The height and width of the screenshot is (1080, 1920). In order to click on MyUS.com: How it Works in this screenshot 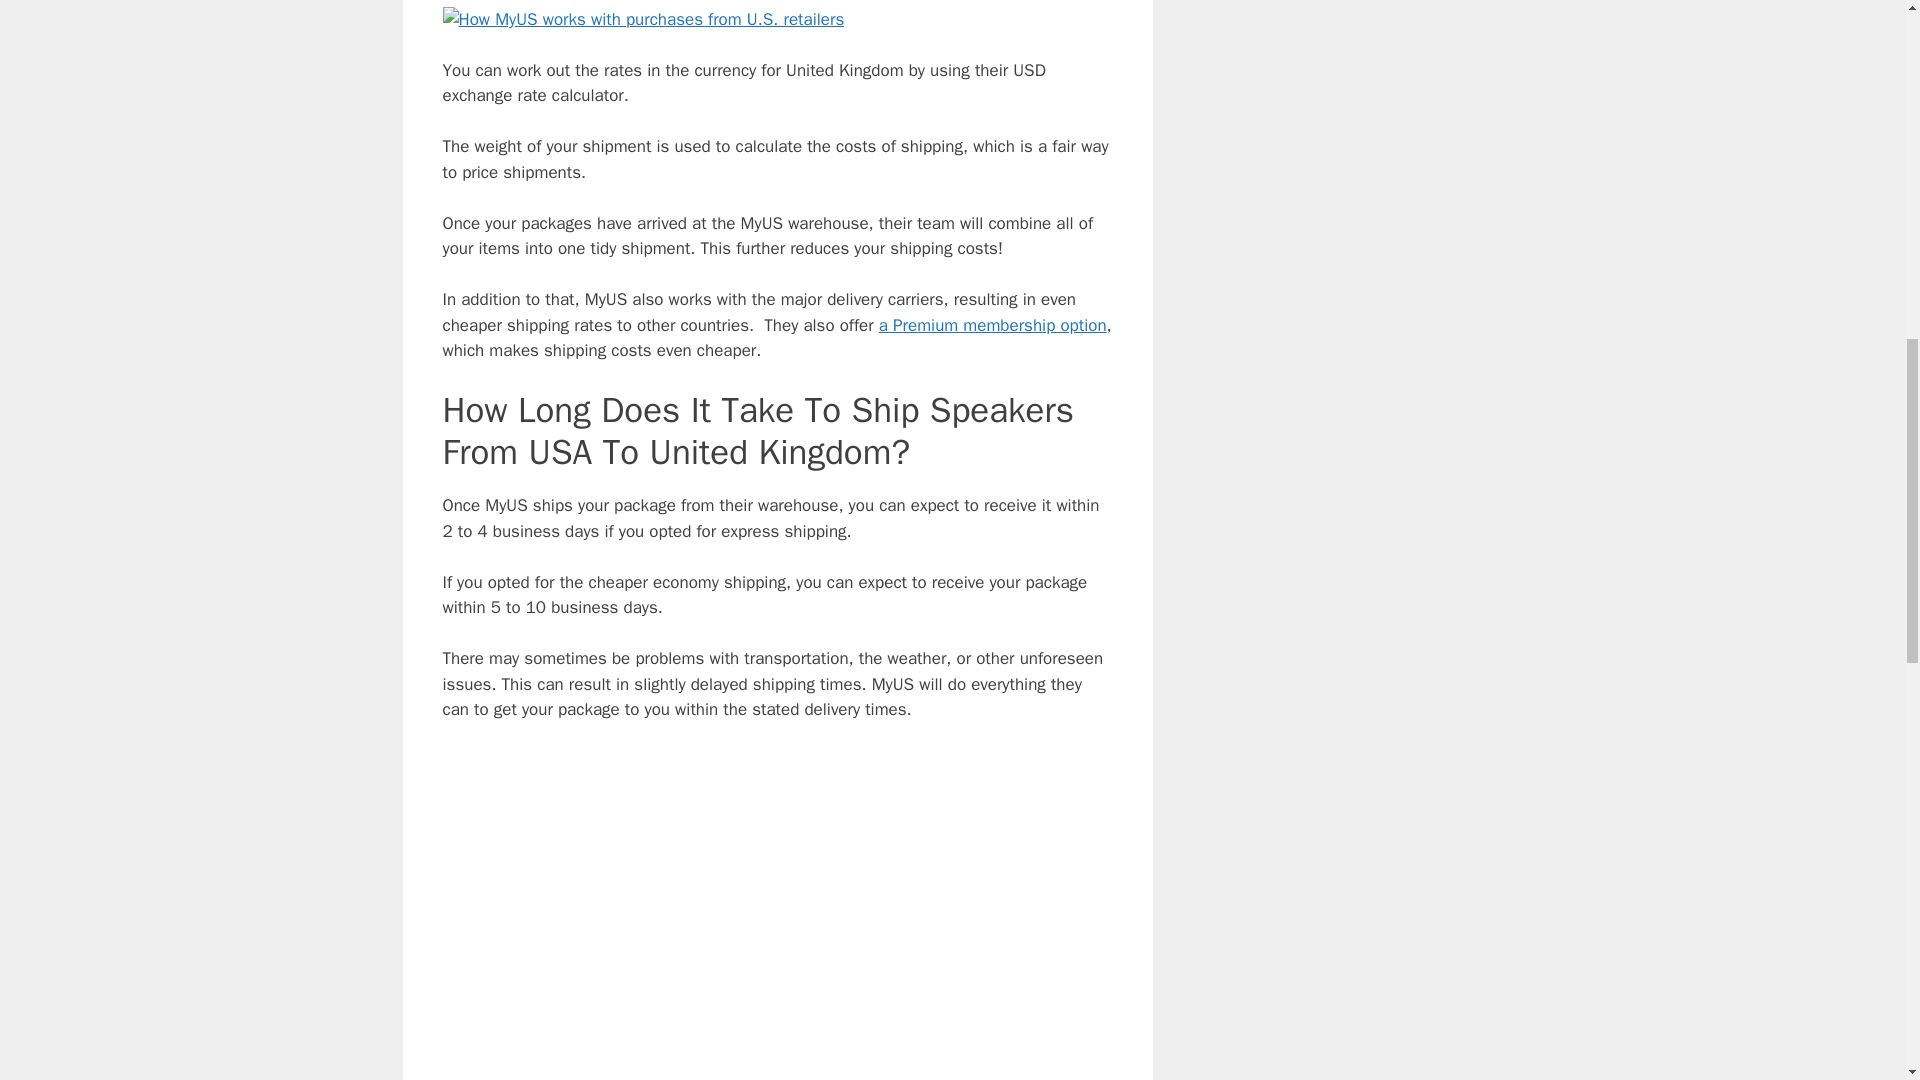, I will do `click(776, 914)`.